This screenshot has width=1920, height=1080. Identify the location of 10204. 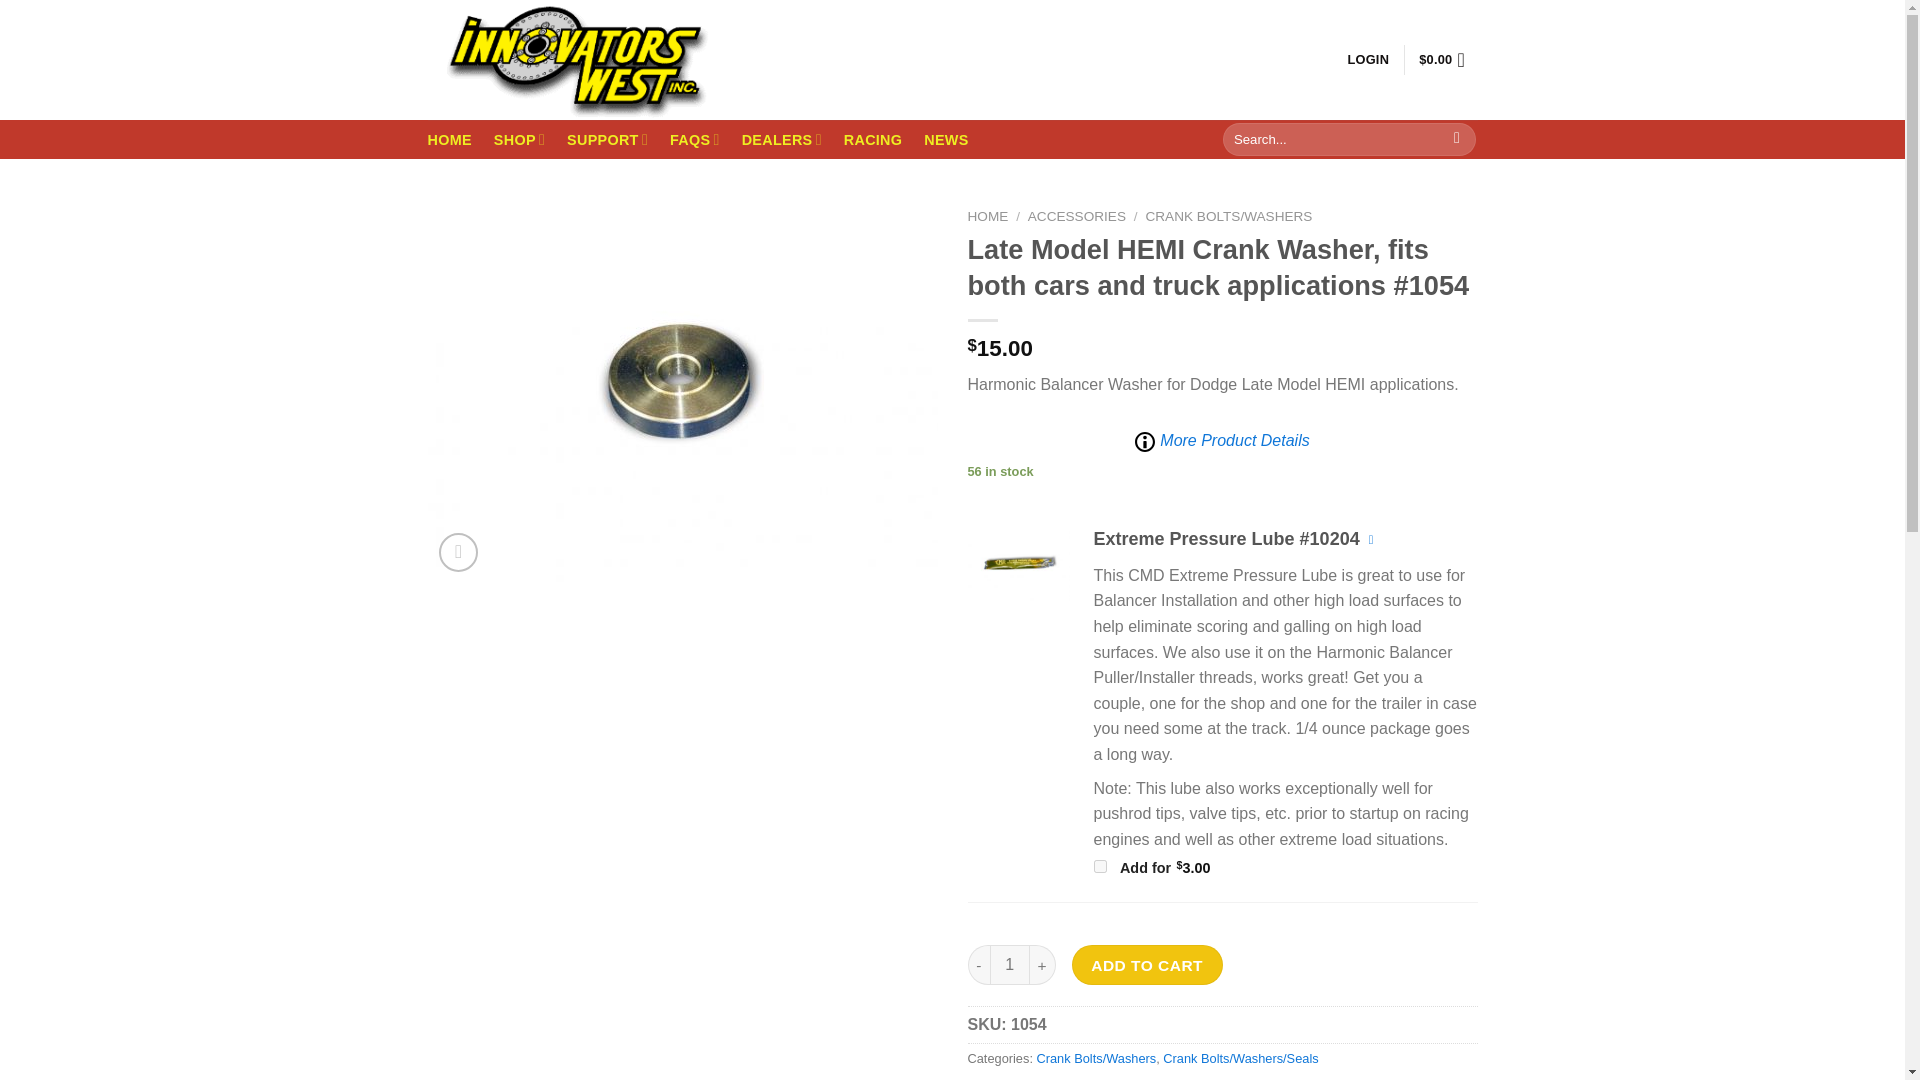
(1018, 562).